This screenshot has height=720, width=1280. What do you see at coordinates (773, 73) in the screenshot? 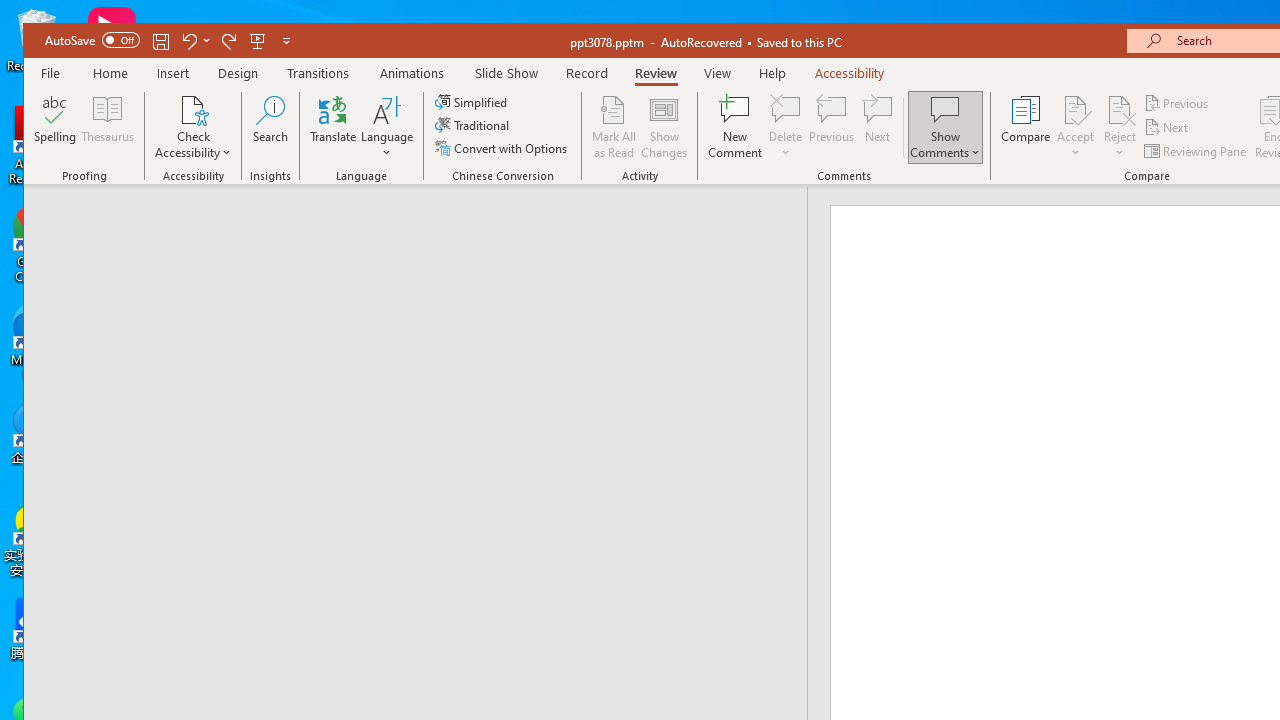
I see `Help` at bounding box center [773, 73].